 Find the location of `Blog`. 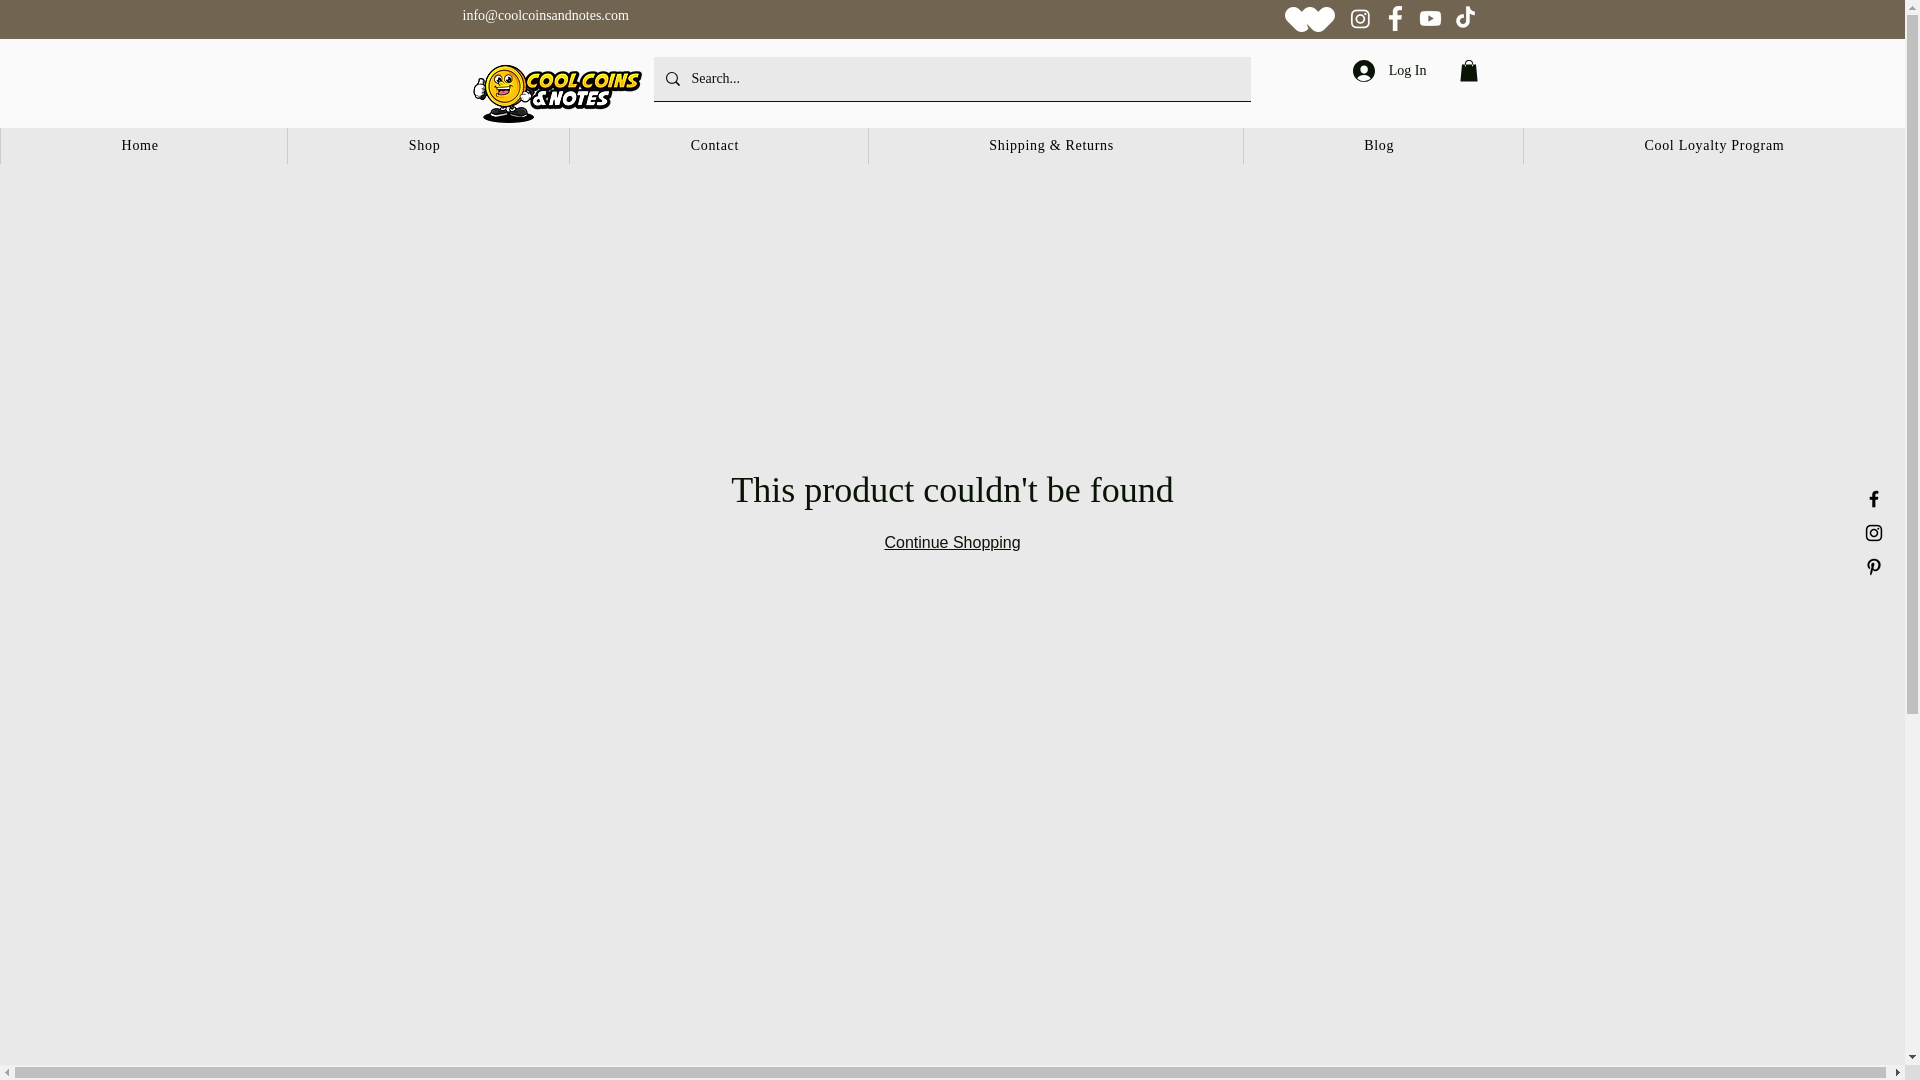

Blog is located at coordinates (1378, 146).